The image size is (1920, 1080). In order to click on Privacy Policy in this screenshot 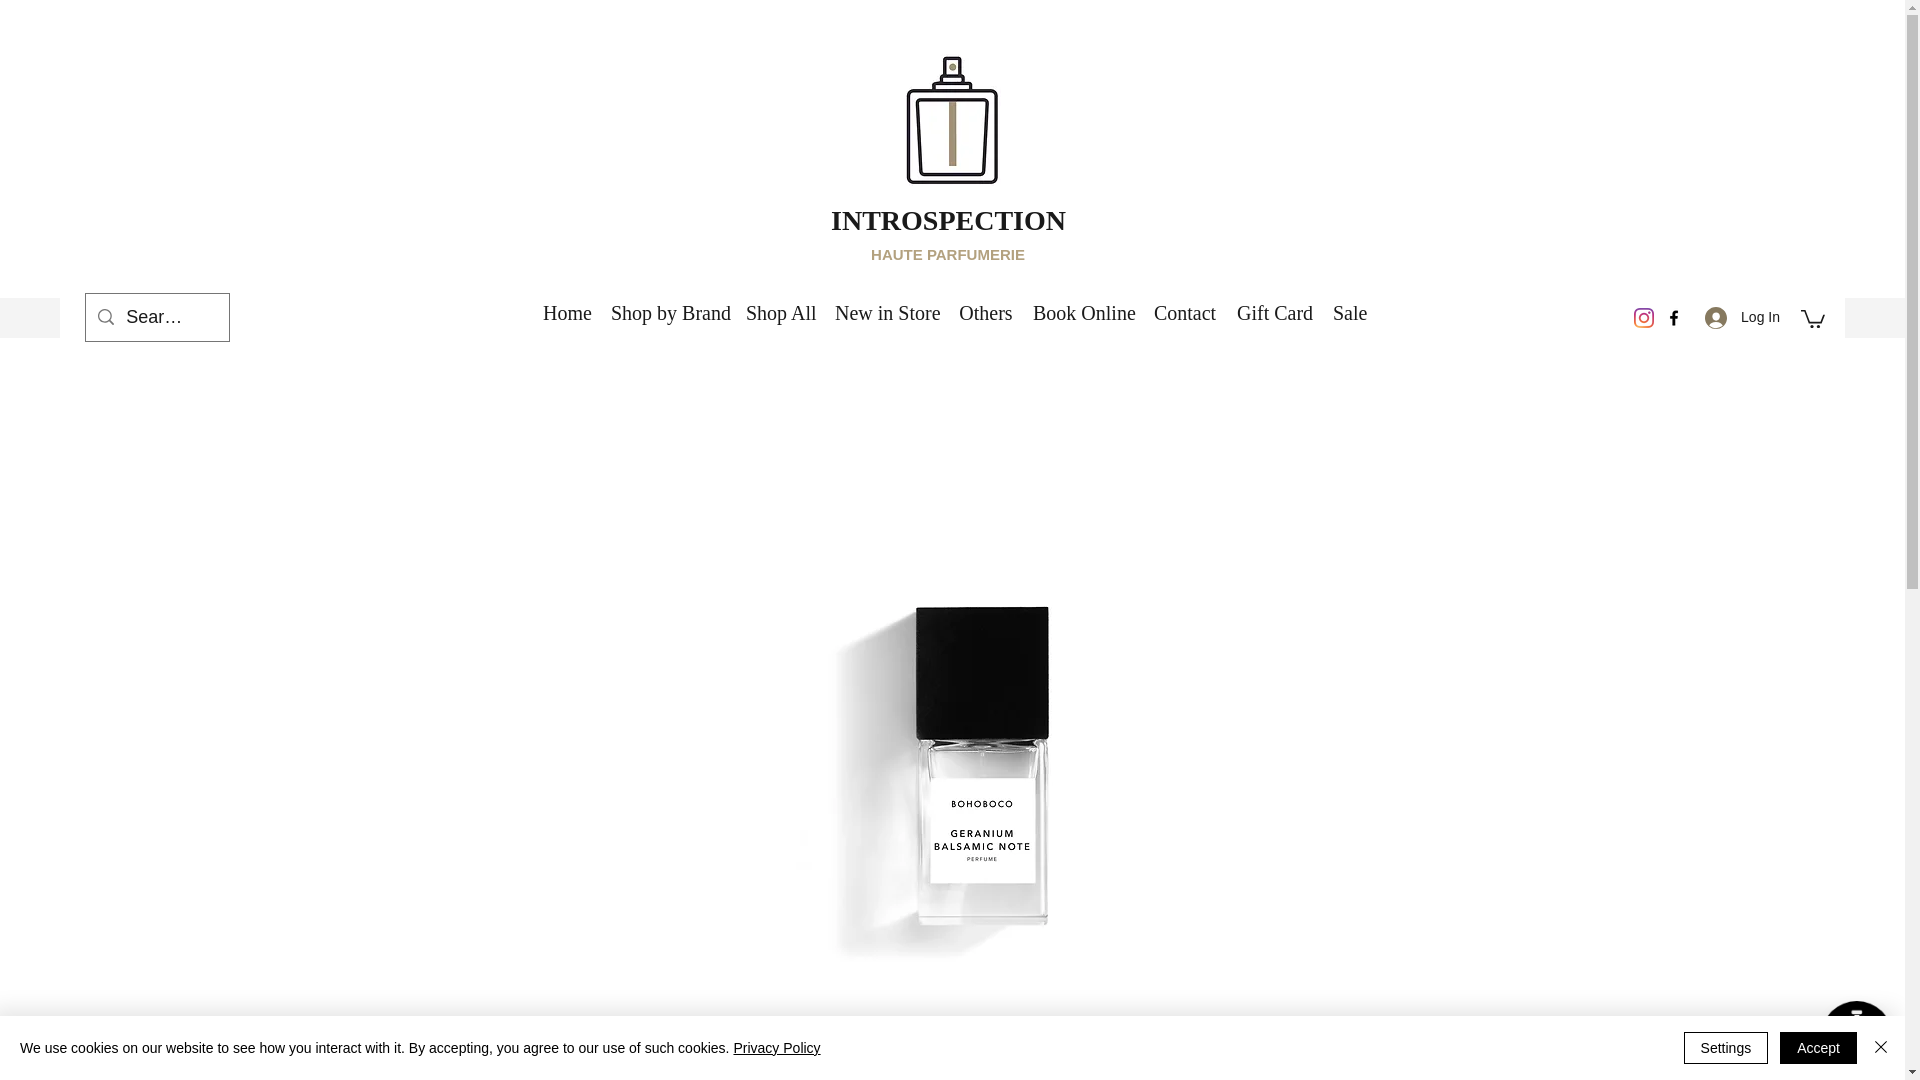, I will do `click(776, 1048)`.